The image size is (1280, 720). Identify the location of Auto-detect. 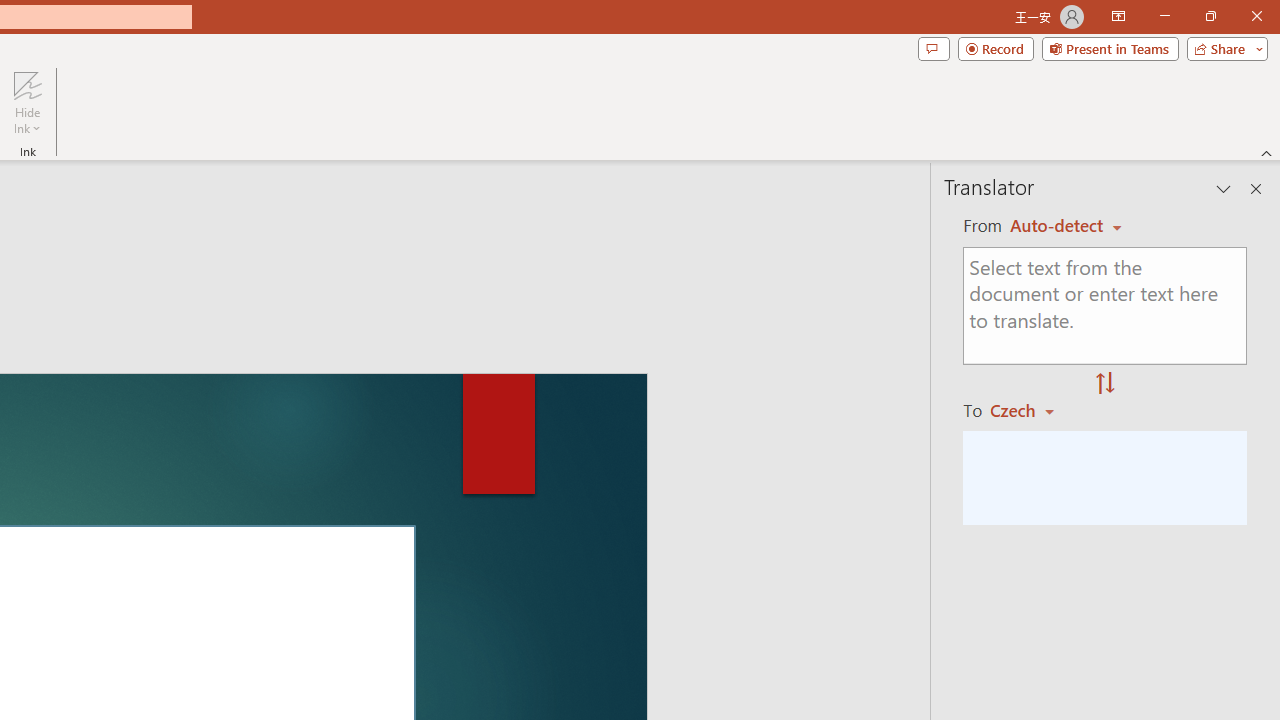
(1066, 226).